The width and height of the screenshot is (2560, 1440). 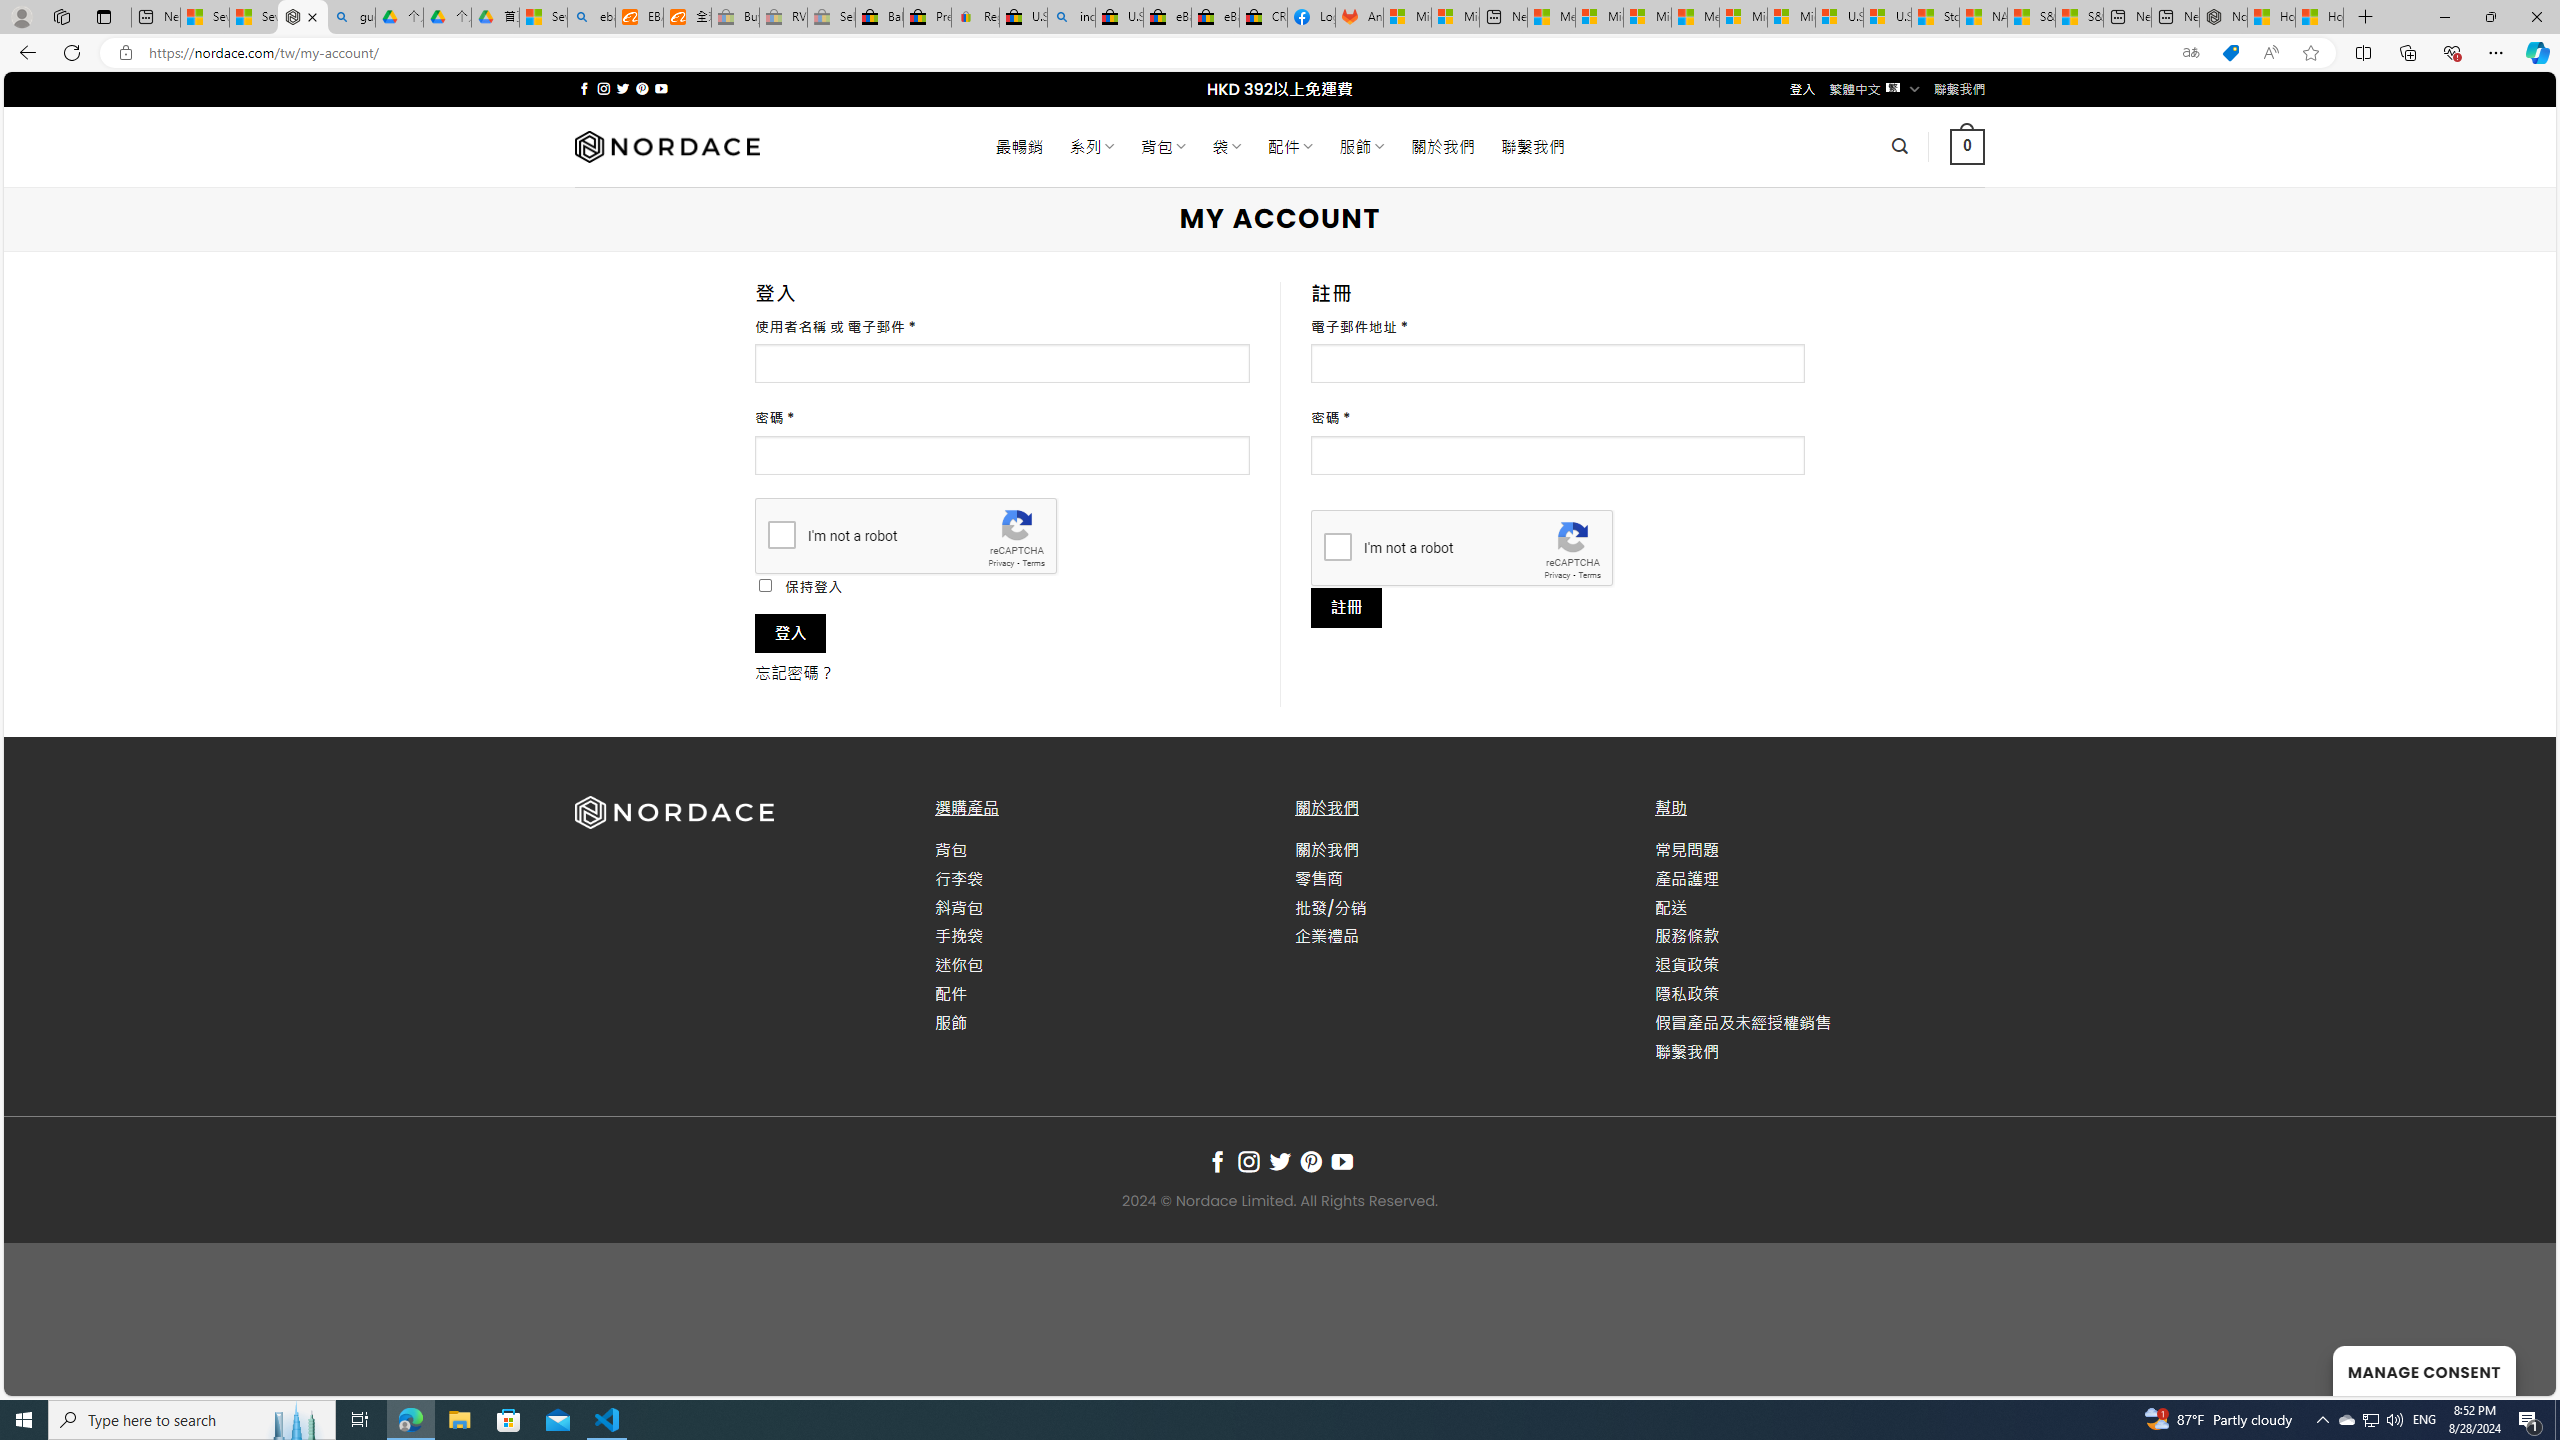 What do you see at coordinates (2319, 17) in the screenshot?
I see `How to Use a Monitor With Your Closed Laptop` at bounding box center [2319, 17].